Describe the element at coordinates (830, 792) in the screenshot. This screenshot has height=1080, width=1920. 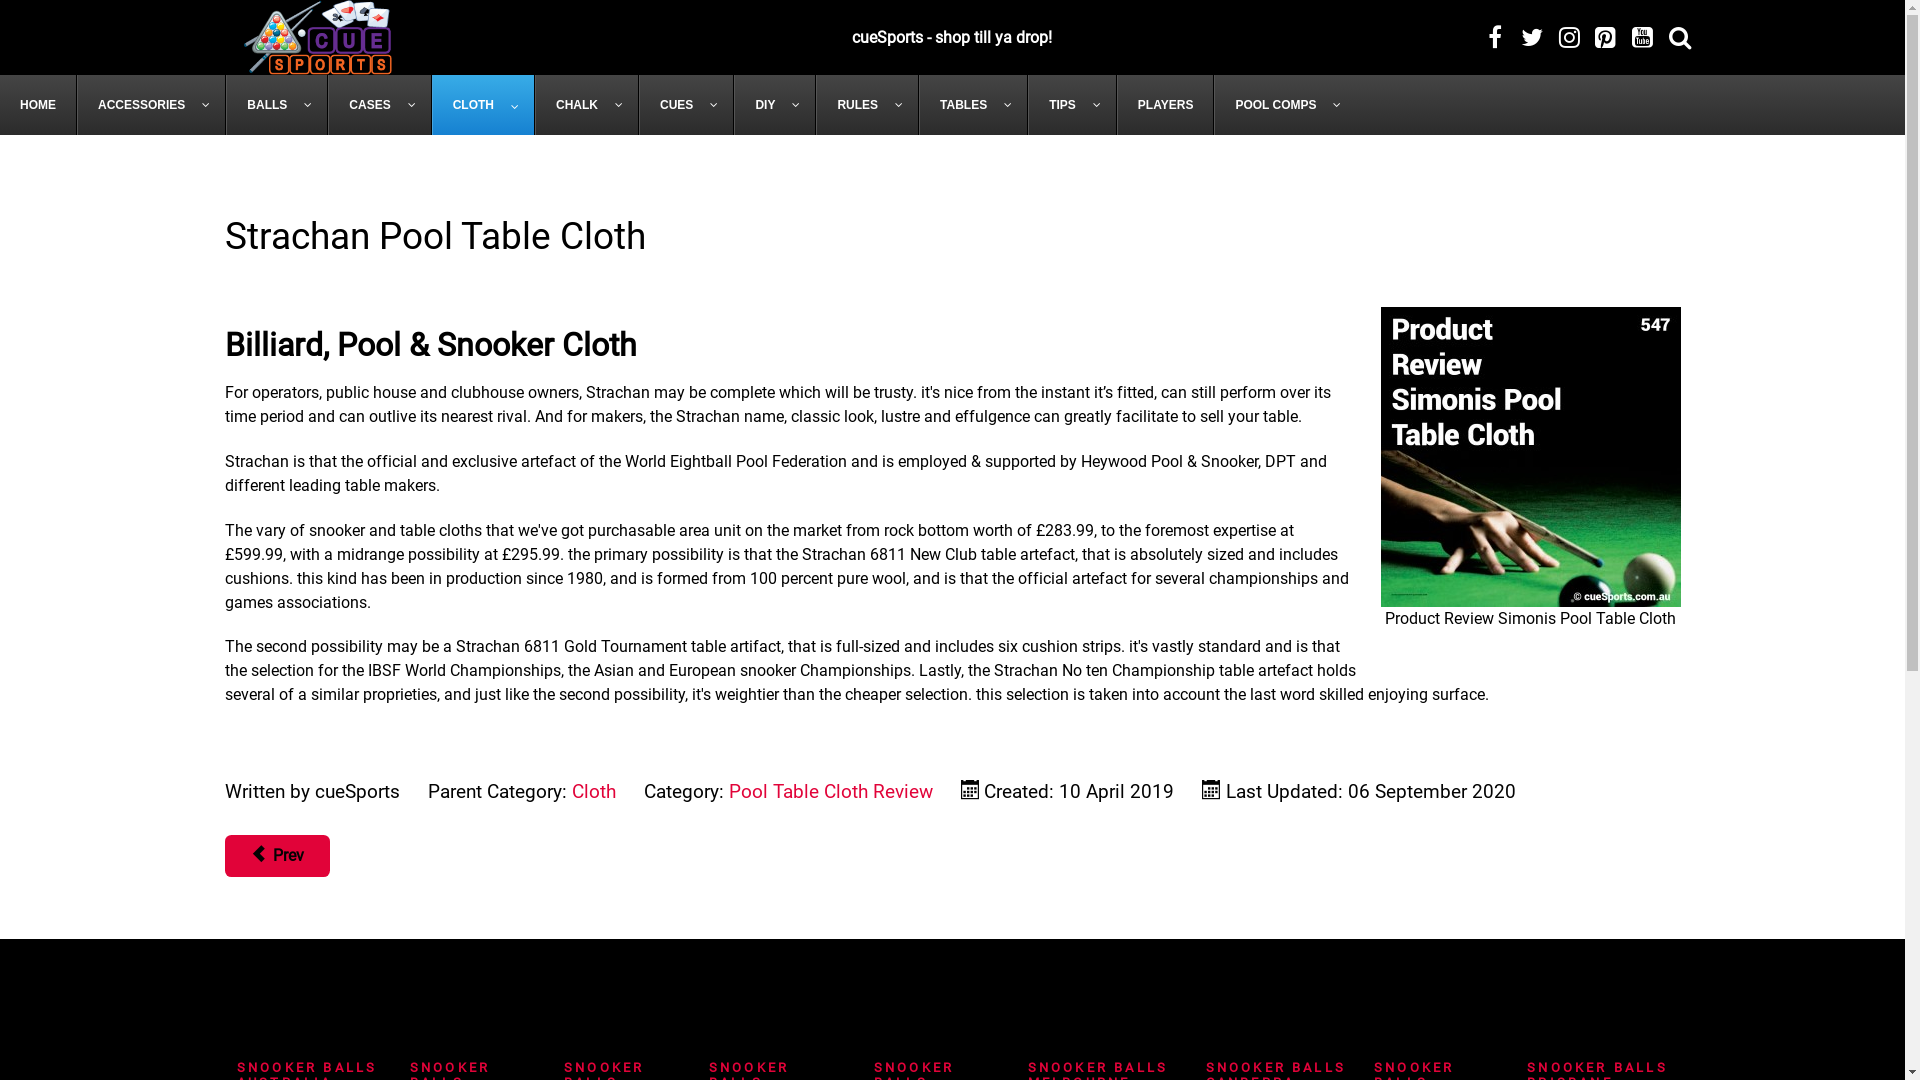
I see `Pool Table Cloth Review` at that location.